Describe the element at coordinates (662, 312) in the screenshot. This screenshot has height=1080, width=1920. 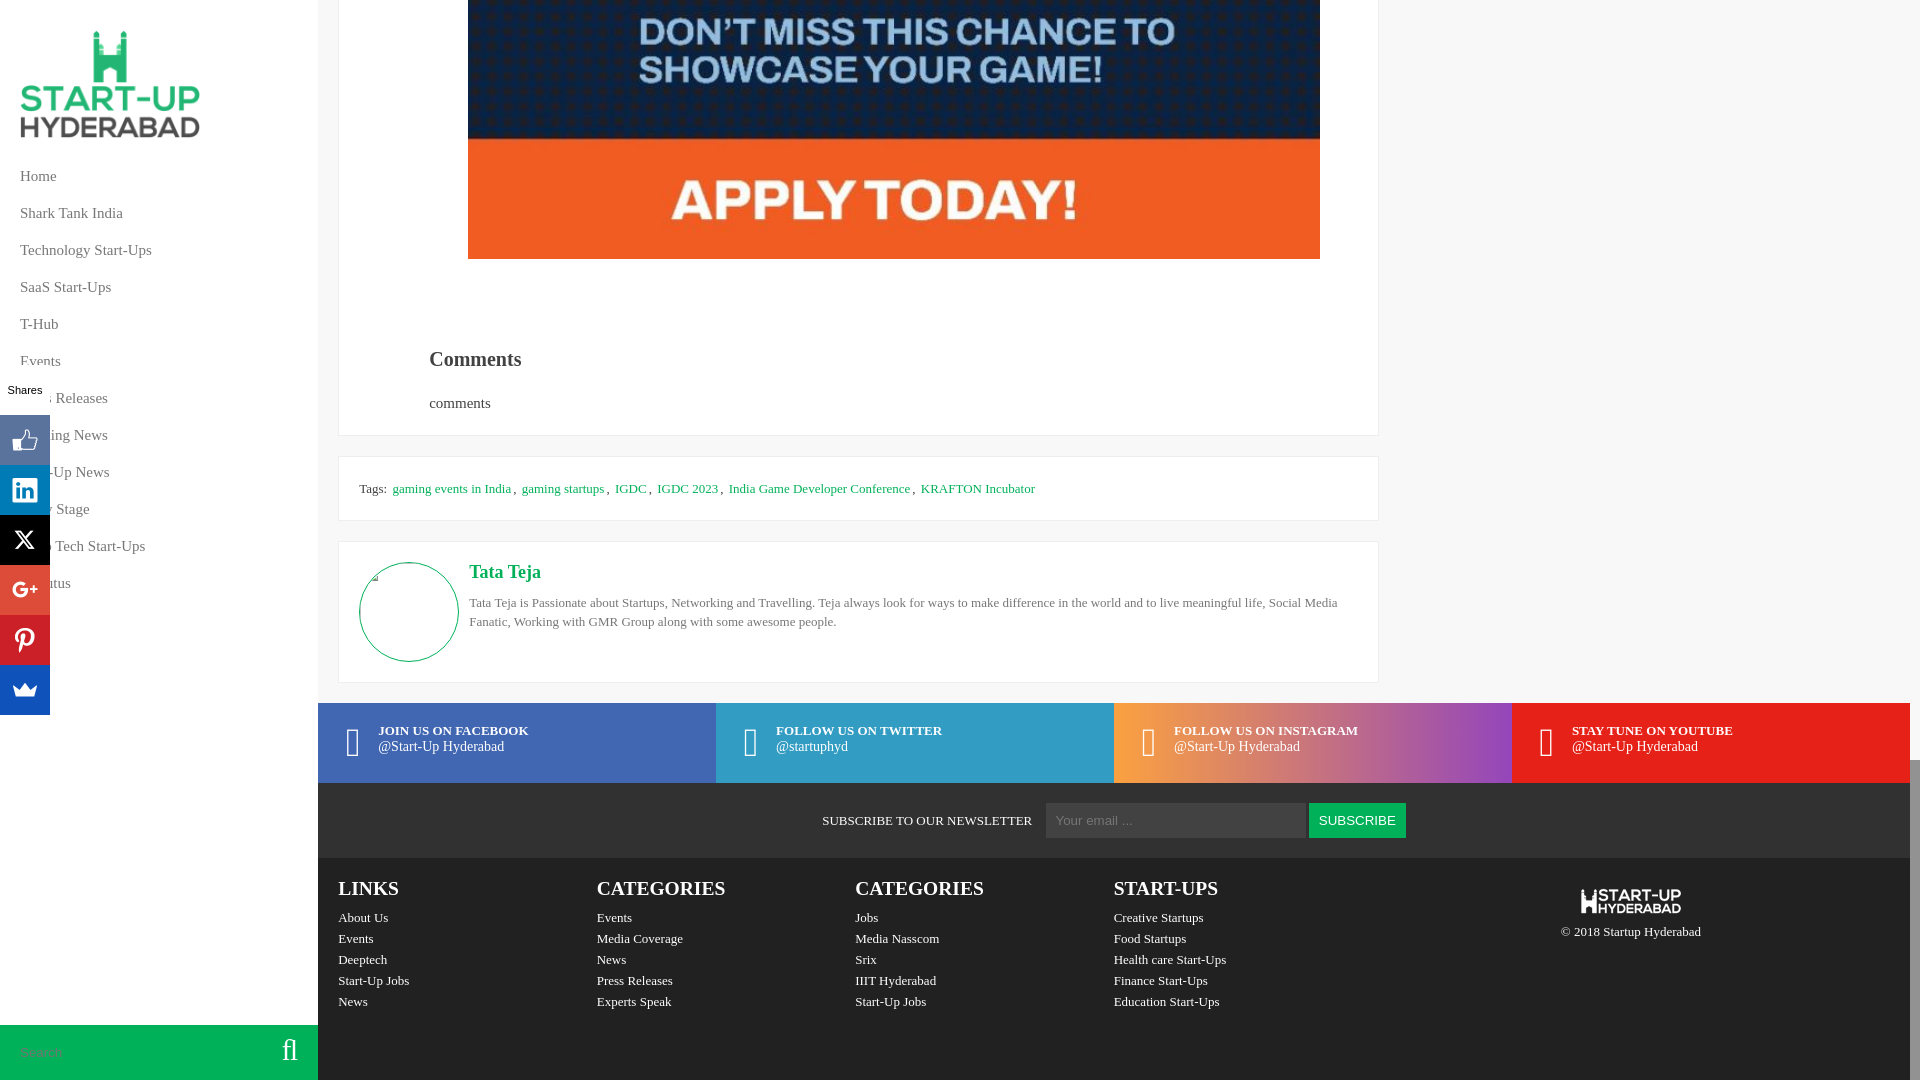
I see `Advertisement` at that location.